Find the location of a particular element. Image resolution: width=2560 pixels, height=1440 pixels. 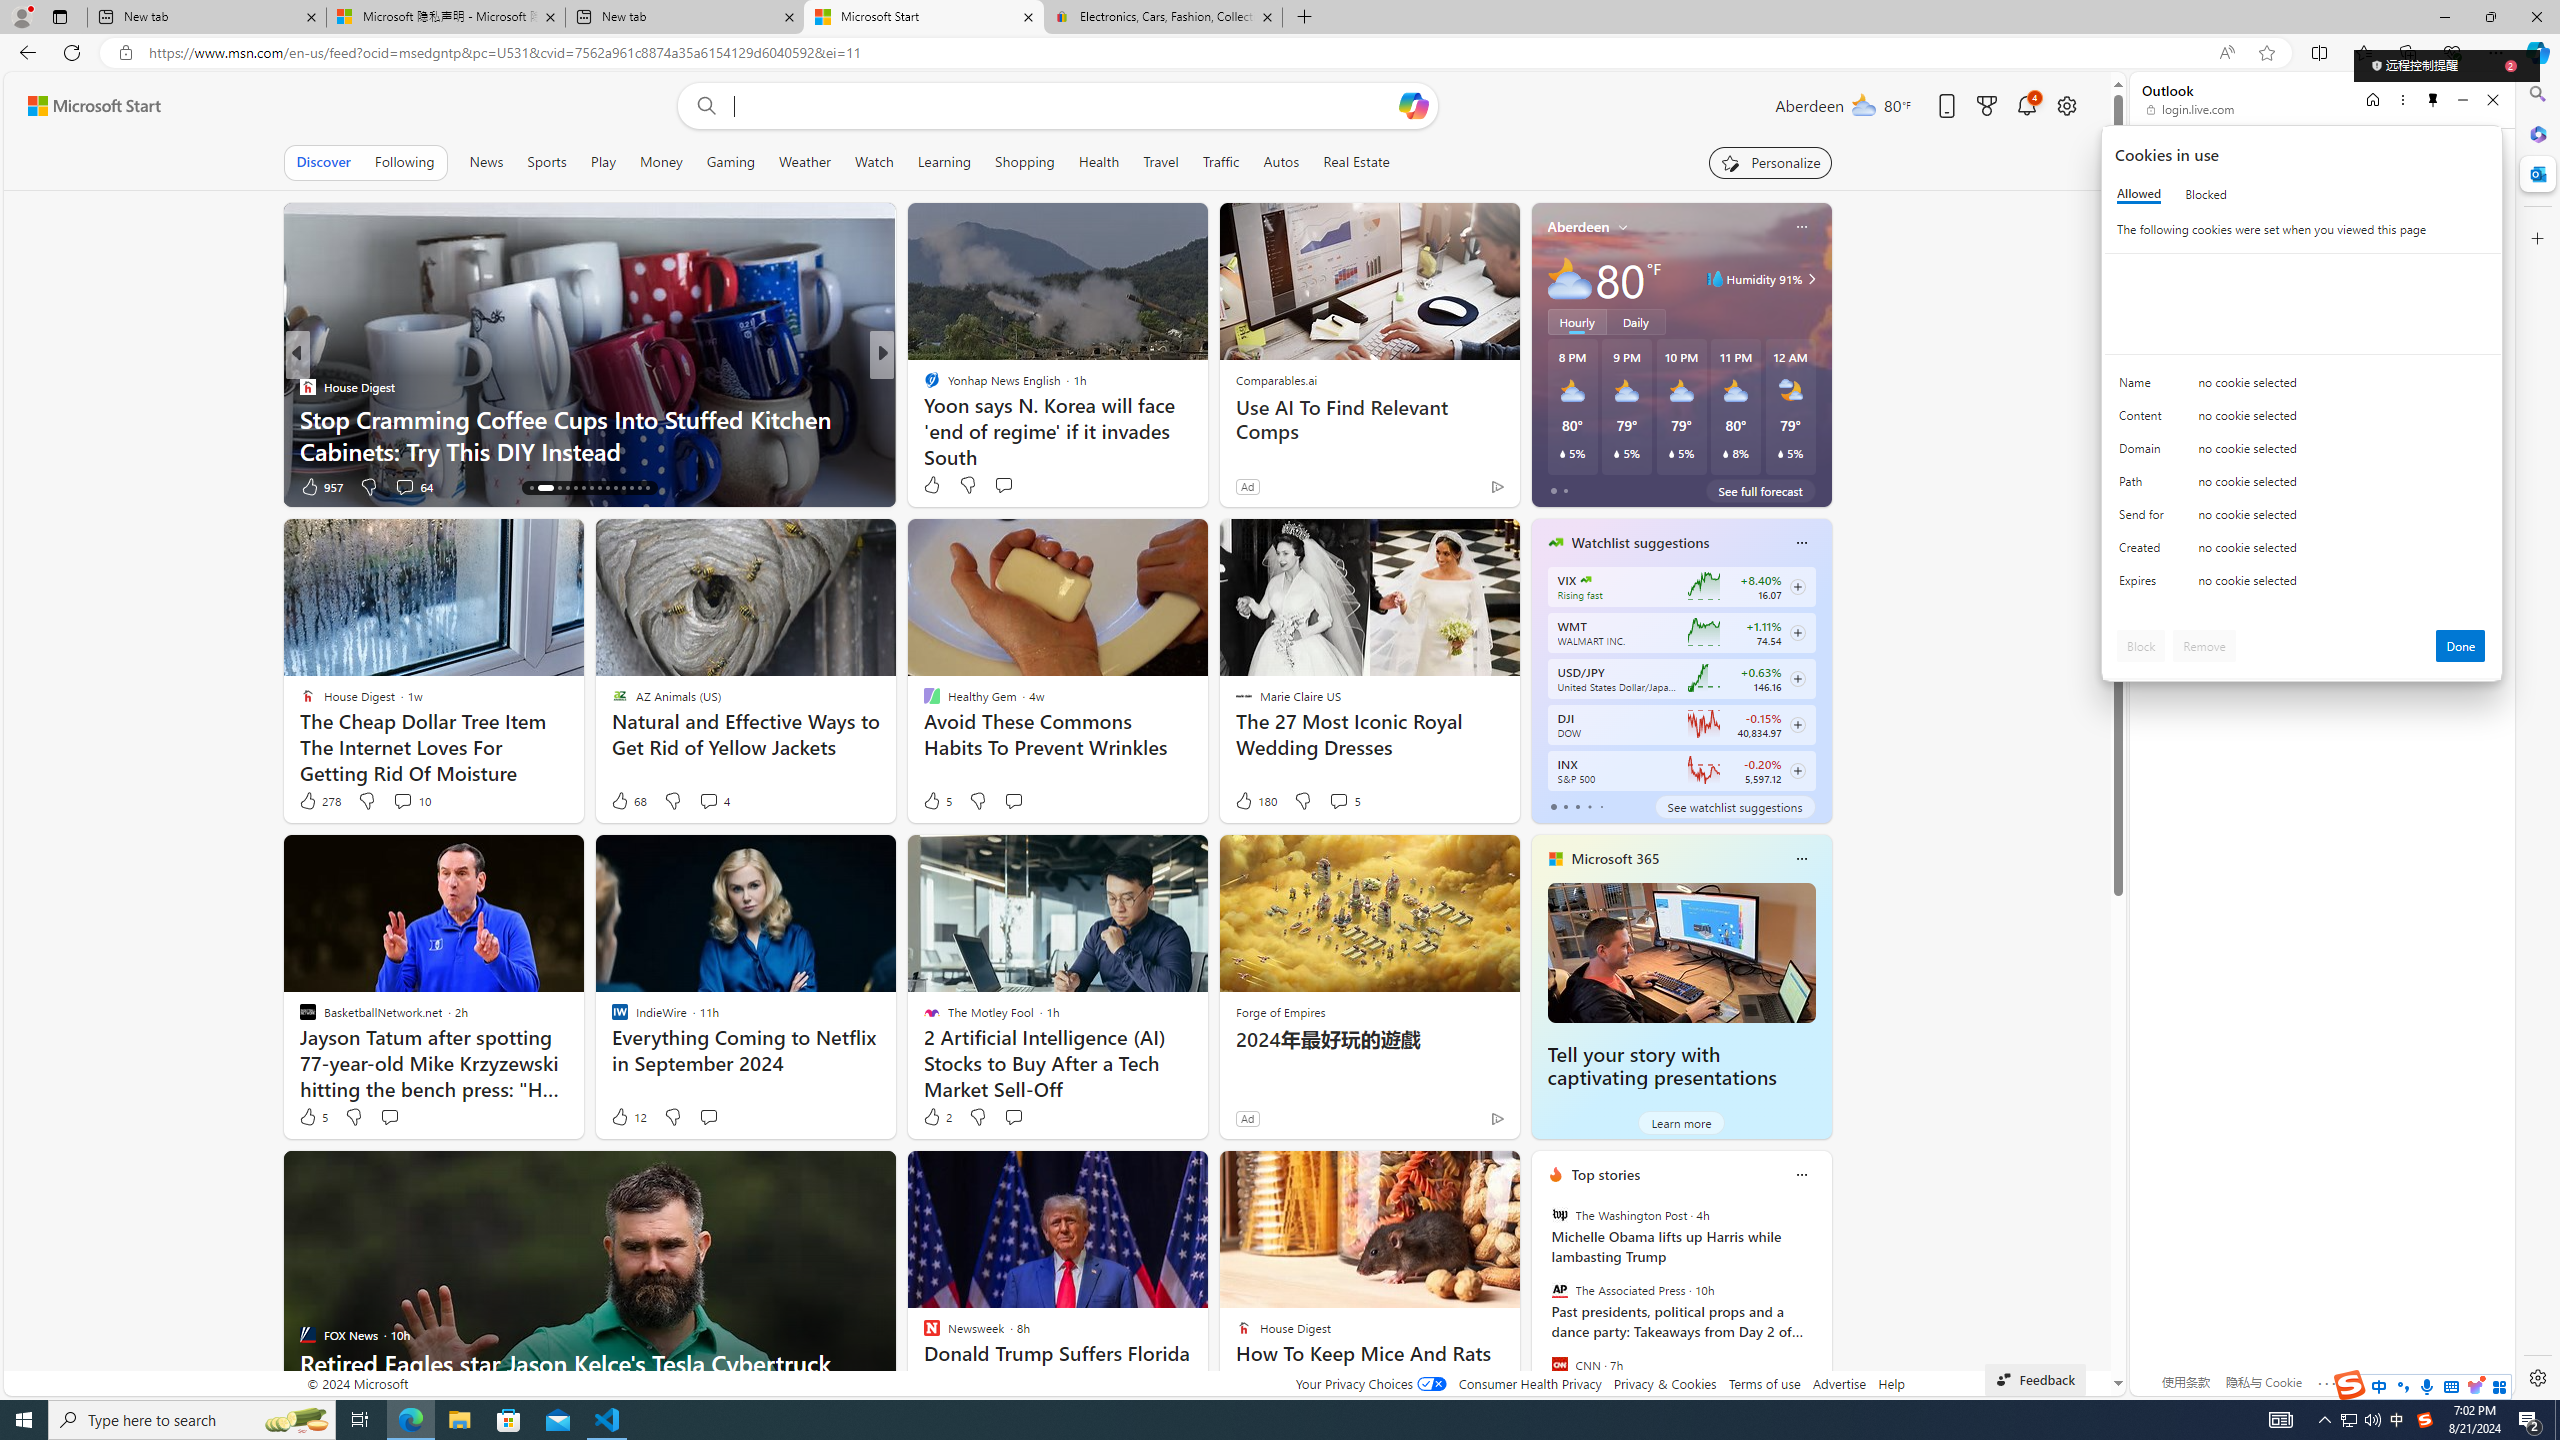

Watchlist suggestions is located at coordinates (1640, 542).